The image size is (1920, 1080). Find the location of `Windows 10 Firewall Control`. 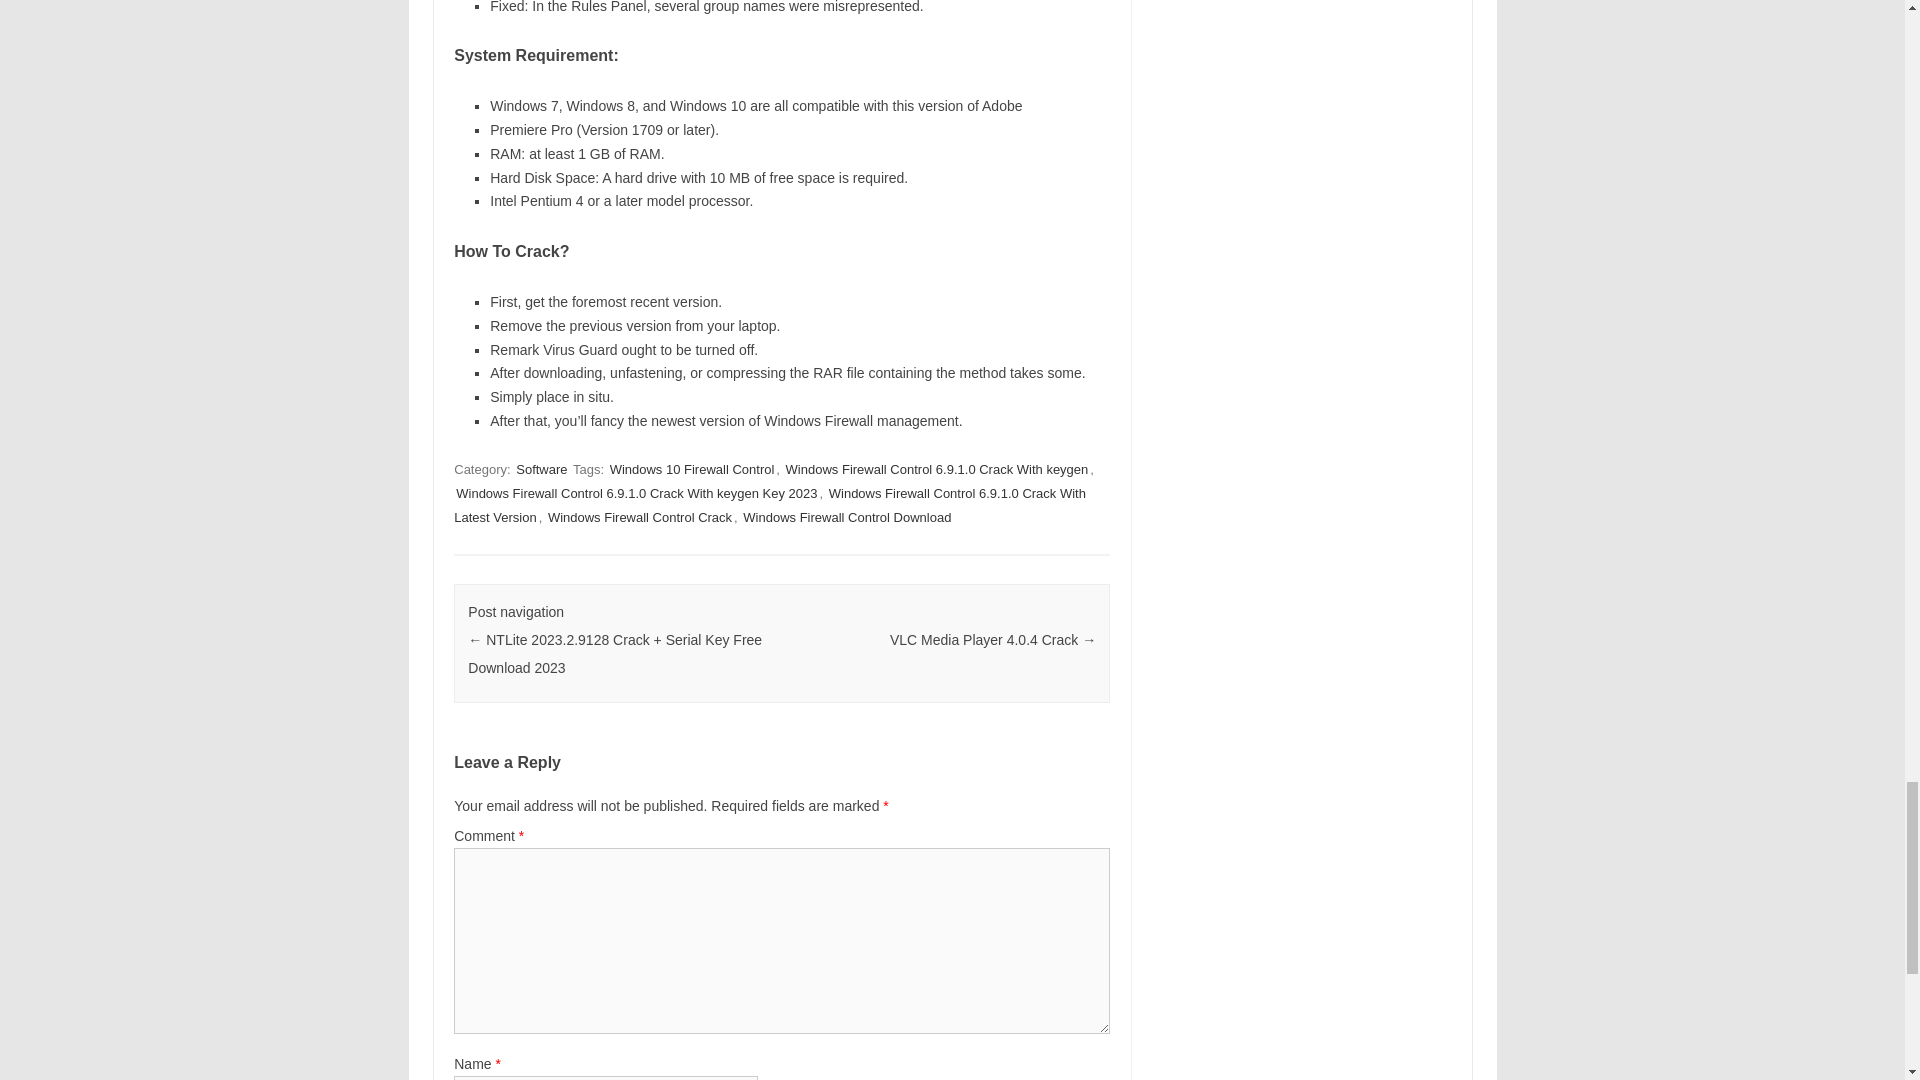

Windows 10 Firewall Control is located at coordinates (692, 470).